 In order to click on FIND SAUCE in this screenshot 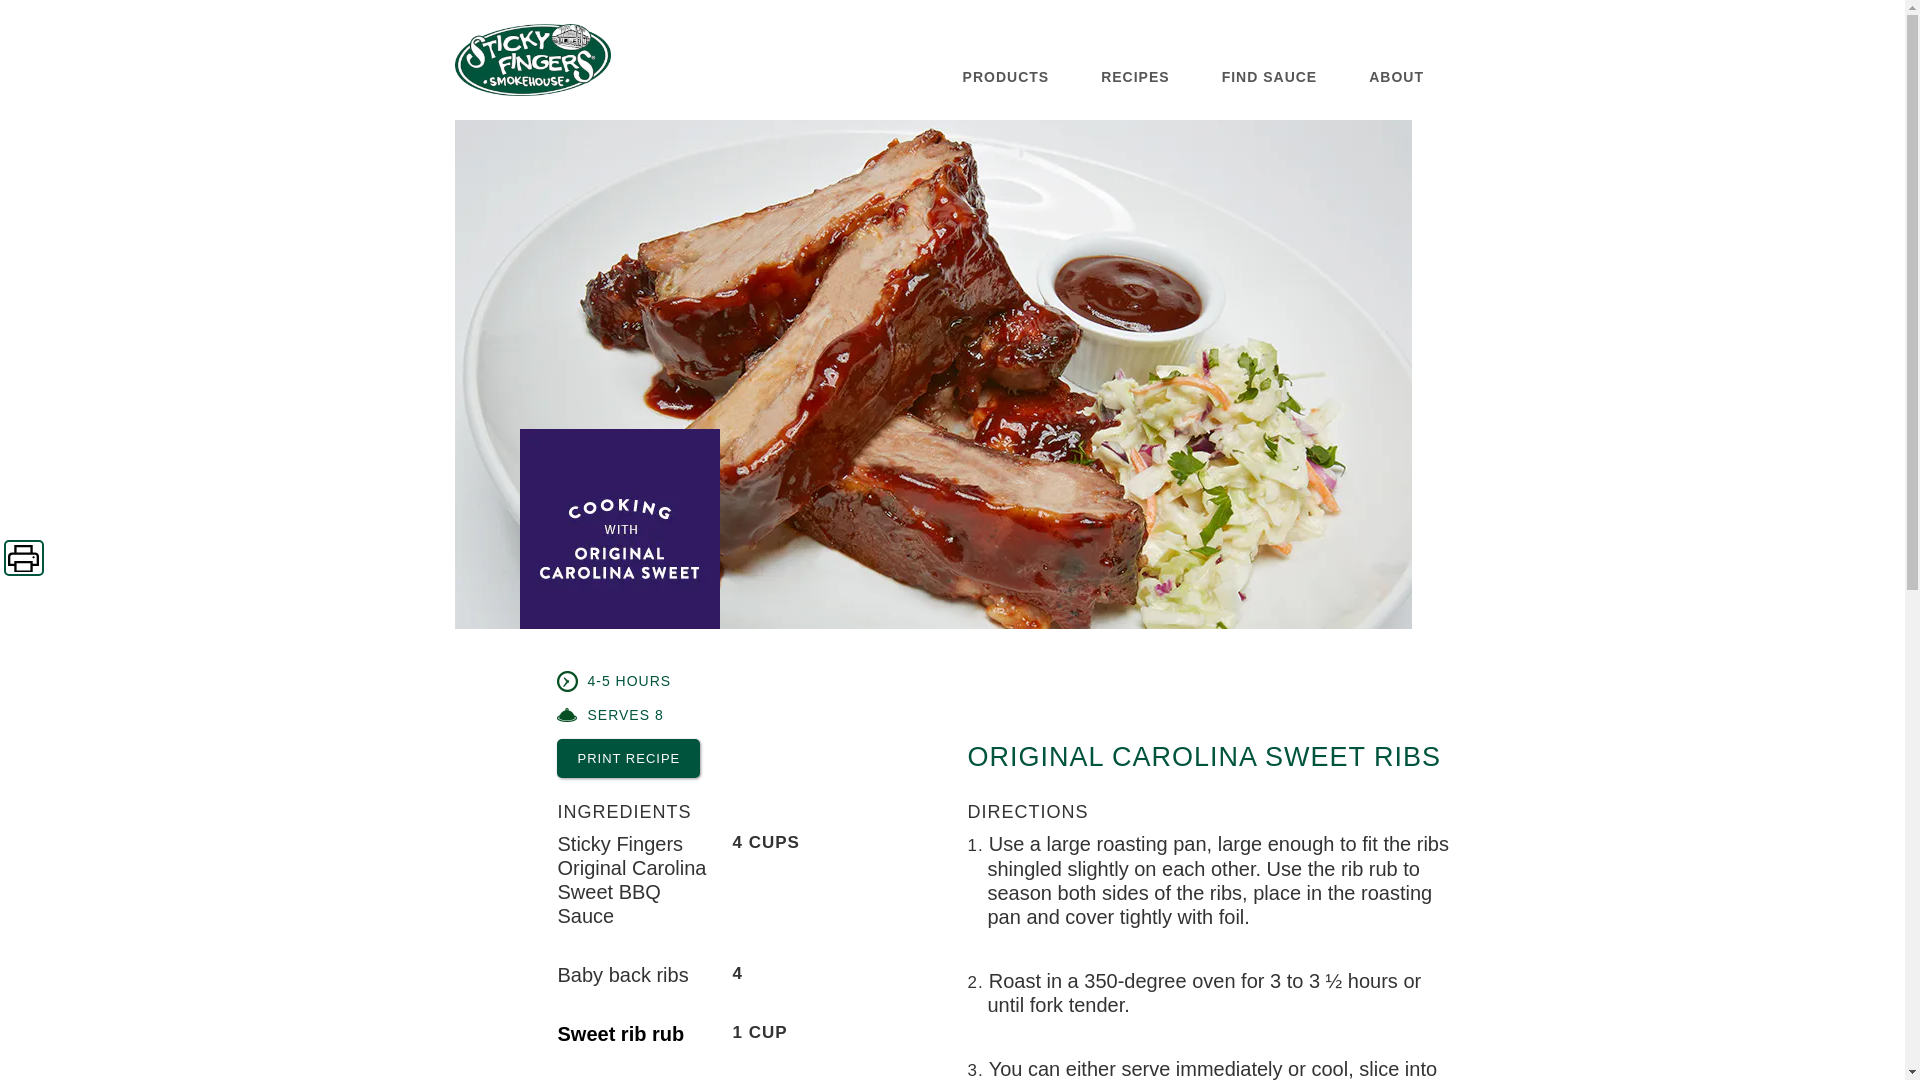, I will do `click(1269, 76)`.